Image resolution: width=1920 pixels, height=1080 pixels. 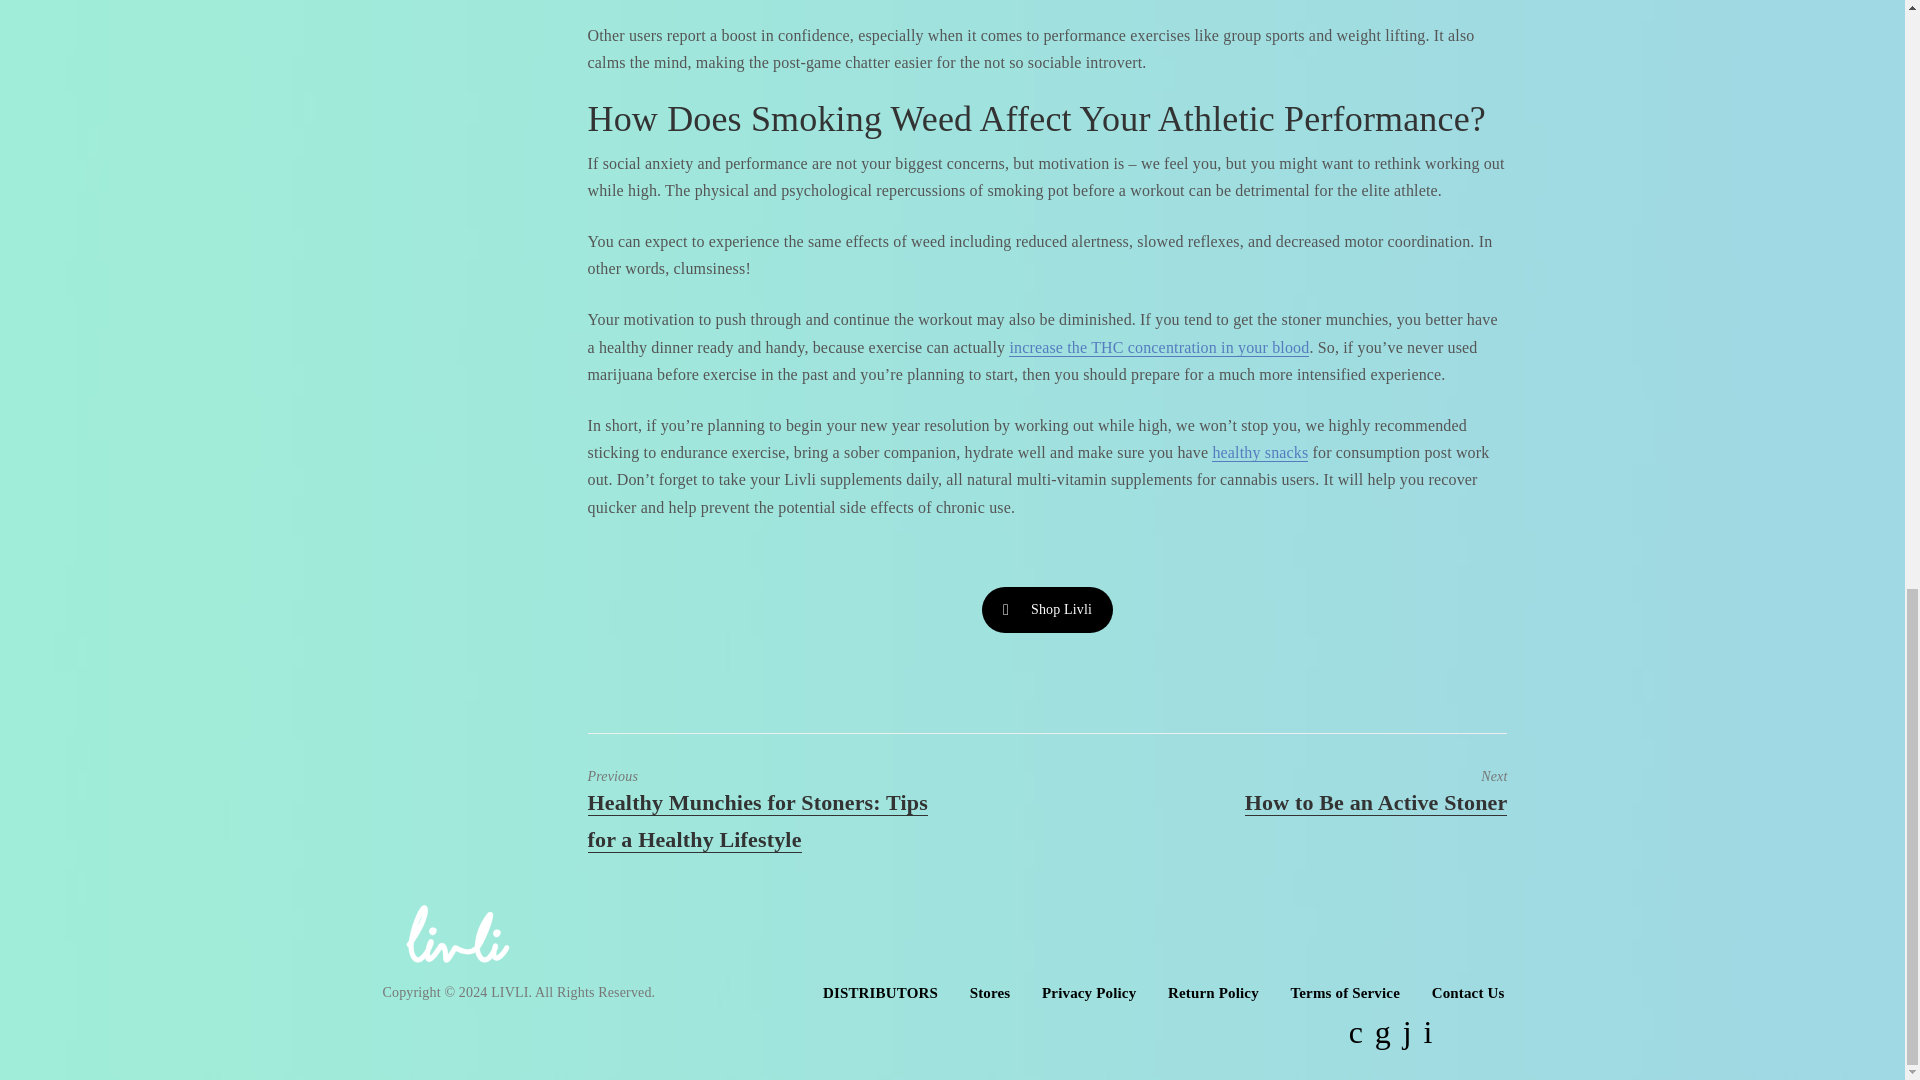 What do you see at coordinates (1259, 452) in the screenshot?
I see `healthy snacks` at bounding box center [1259, 452].